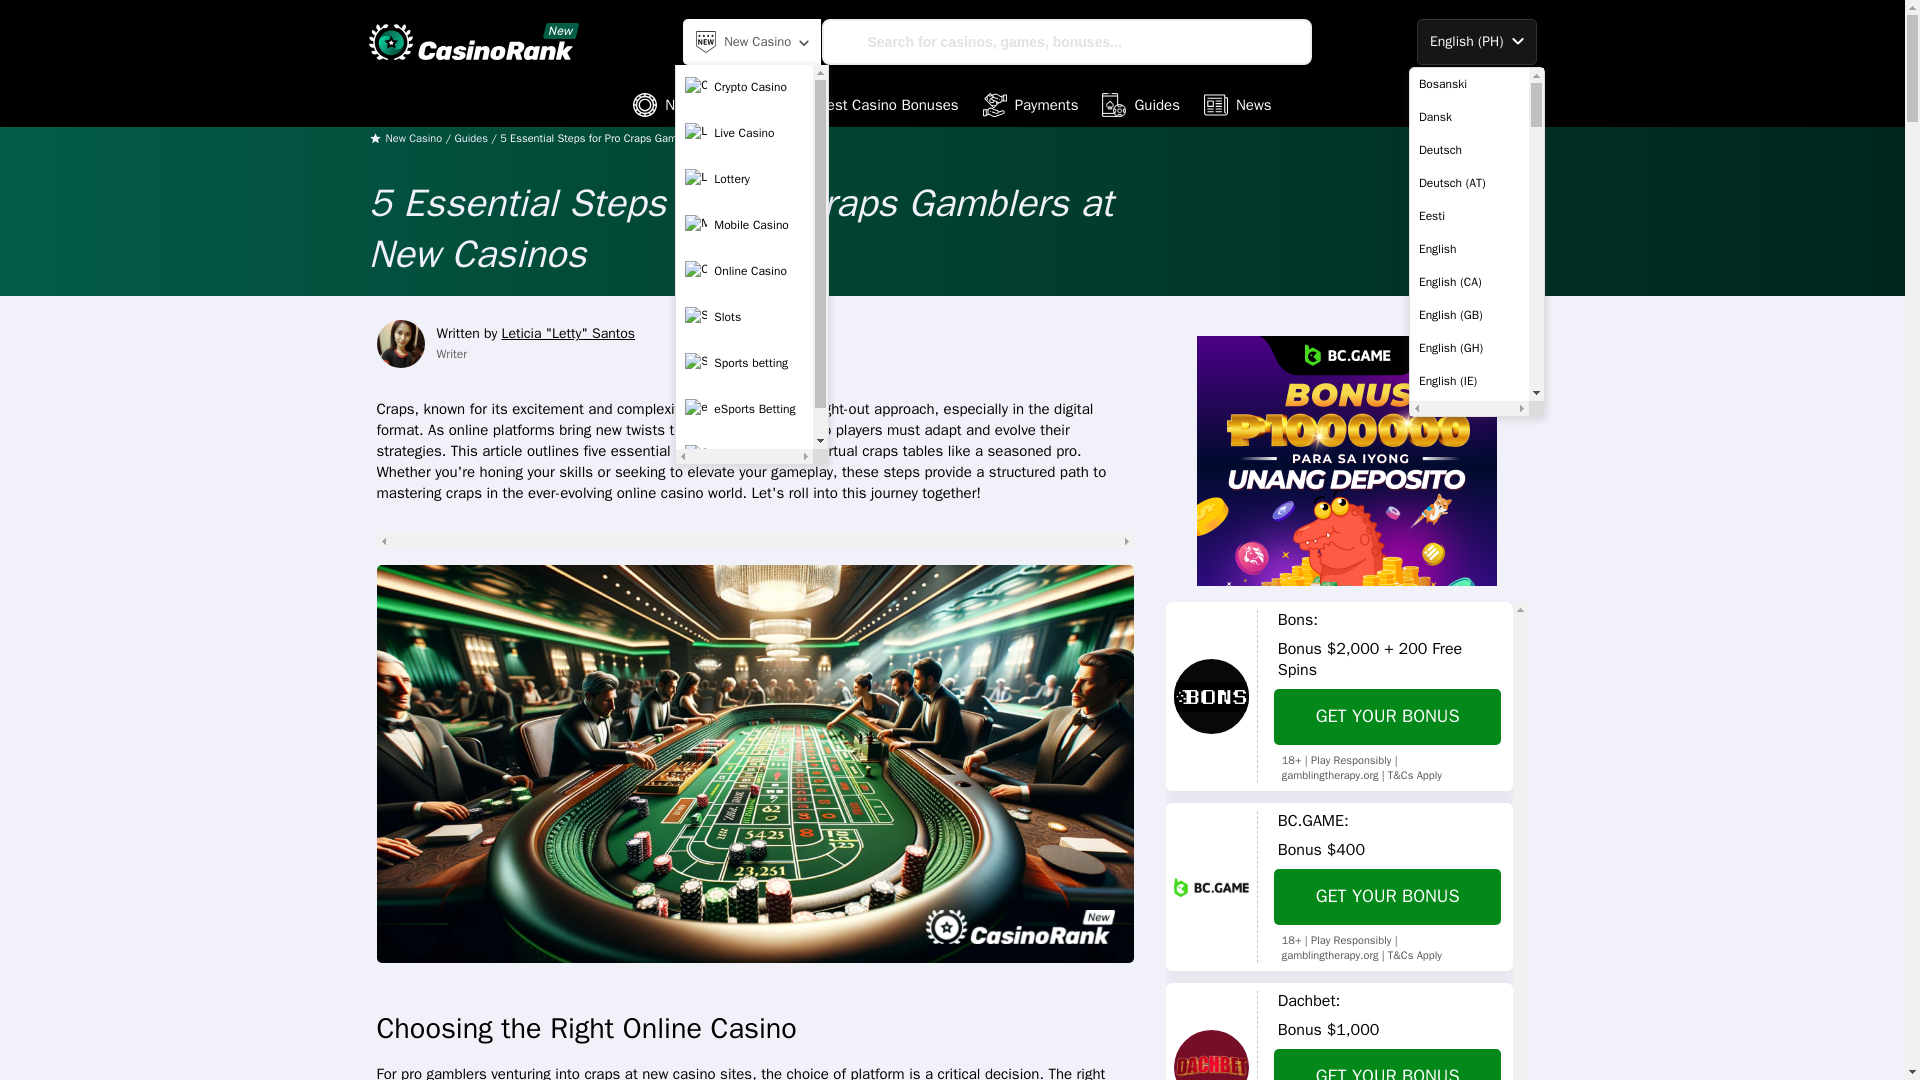 The height and width of the screenshot is (1080, 1920). I want to click on Online Casino, so click(744, 270).